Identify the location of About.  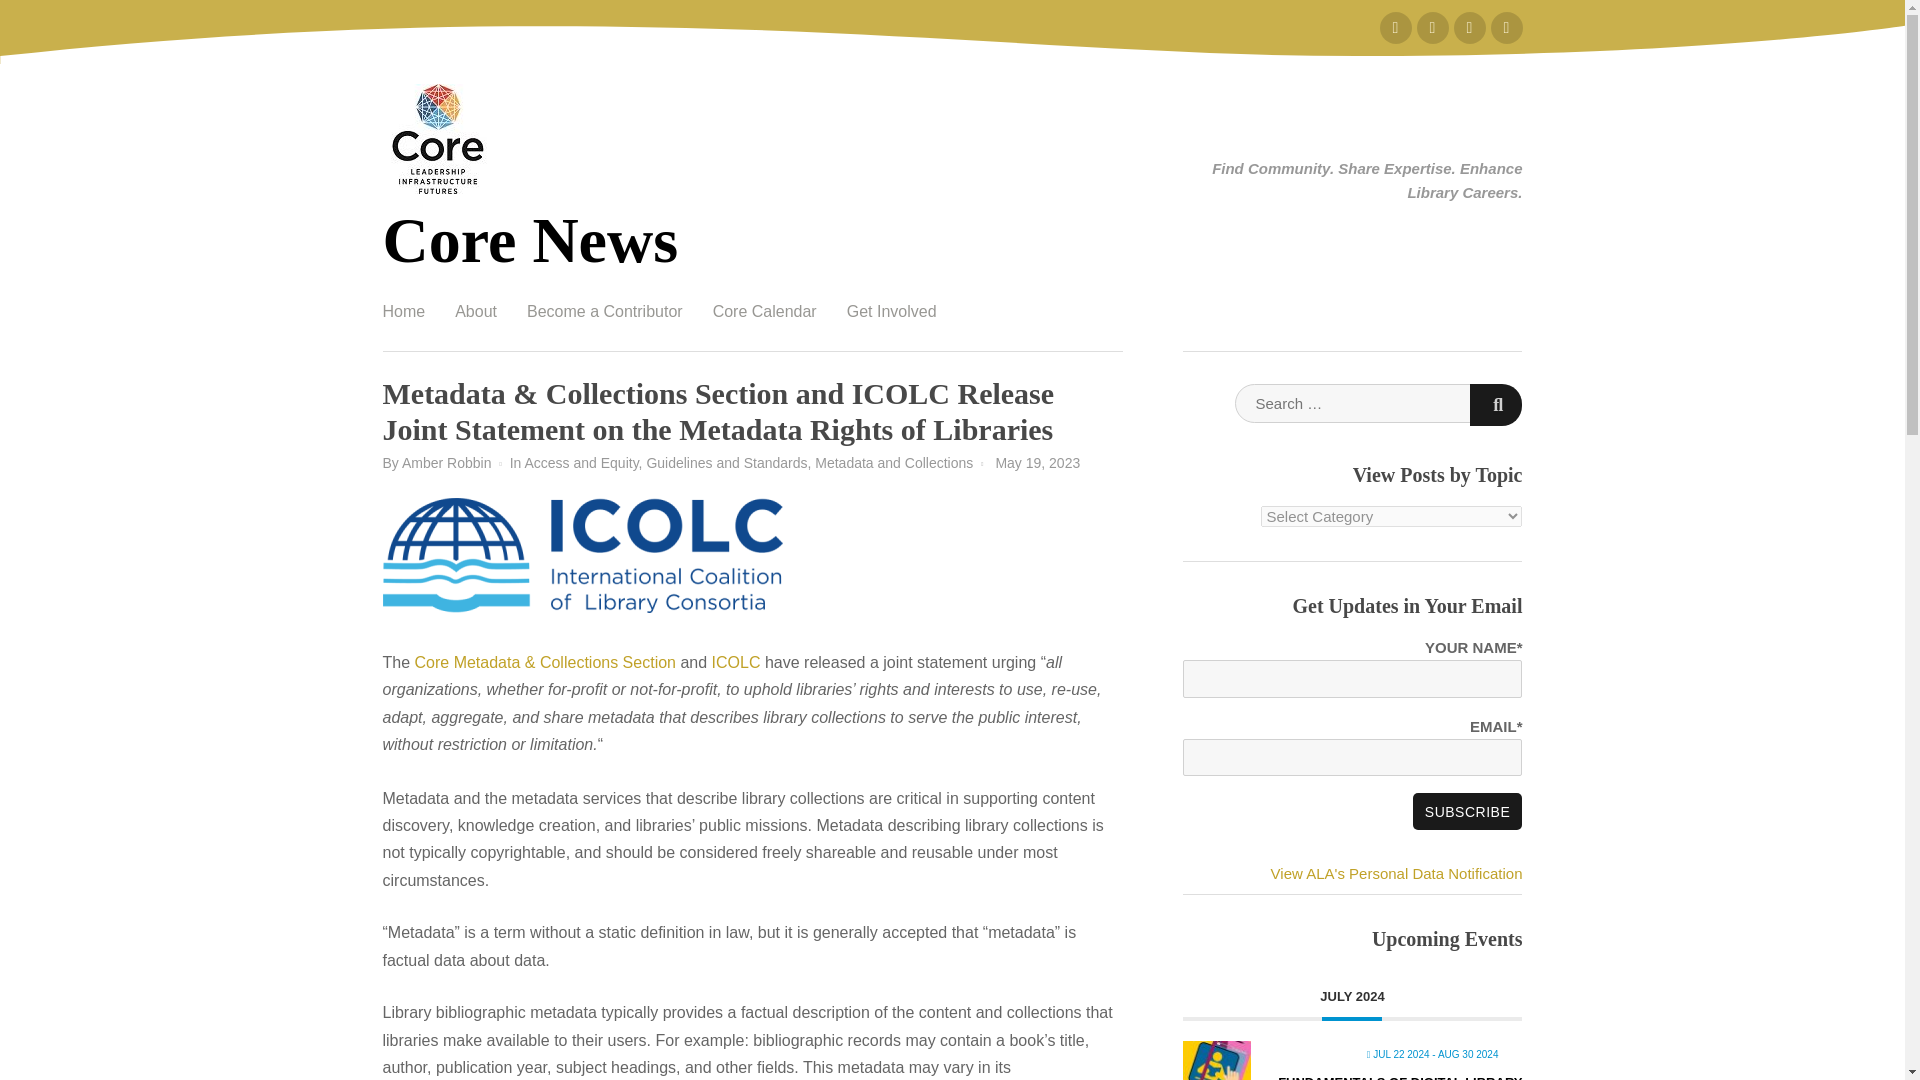
(476, 312).